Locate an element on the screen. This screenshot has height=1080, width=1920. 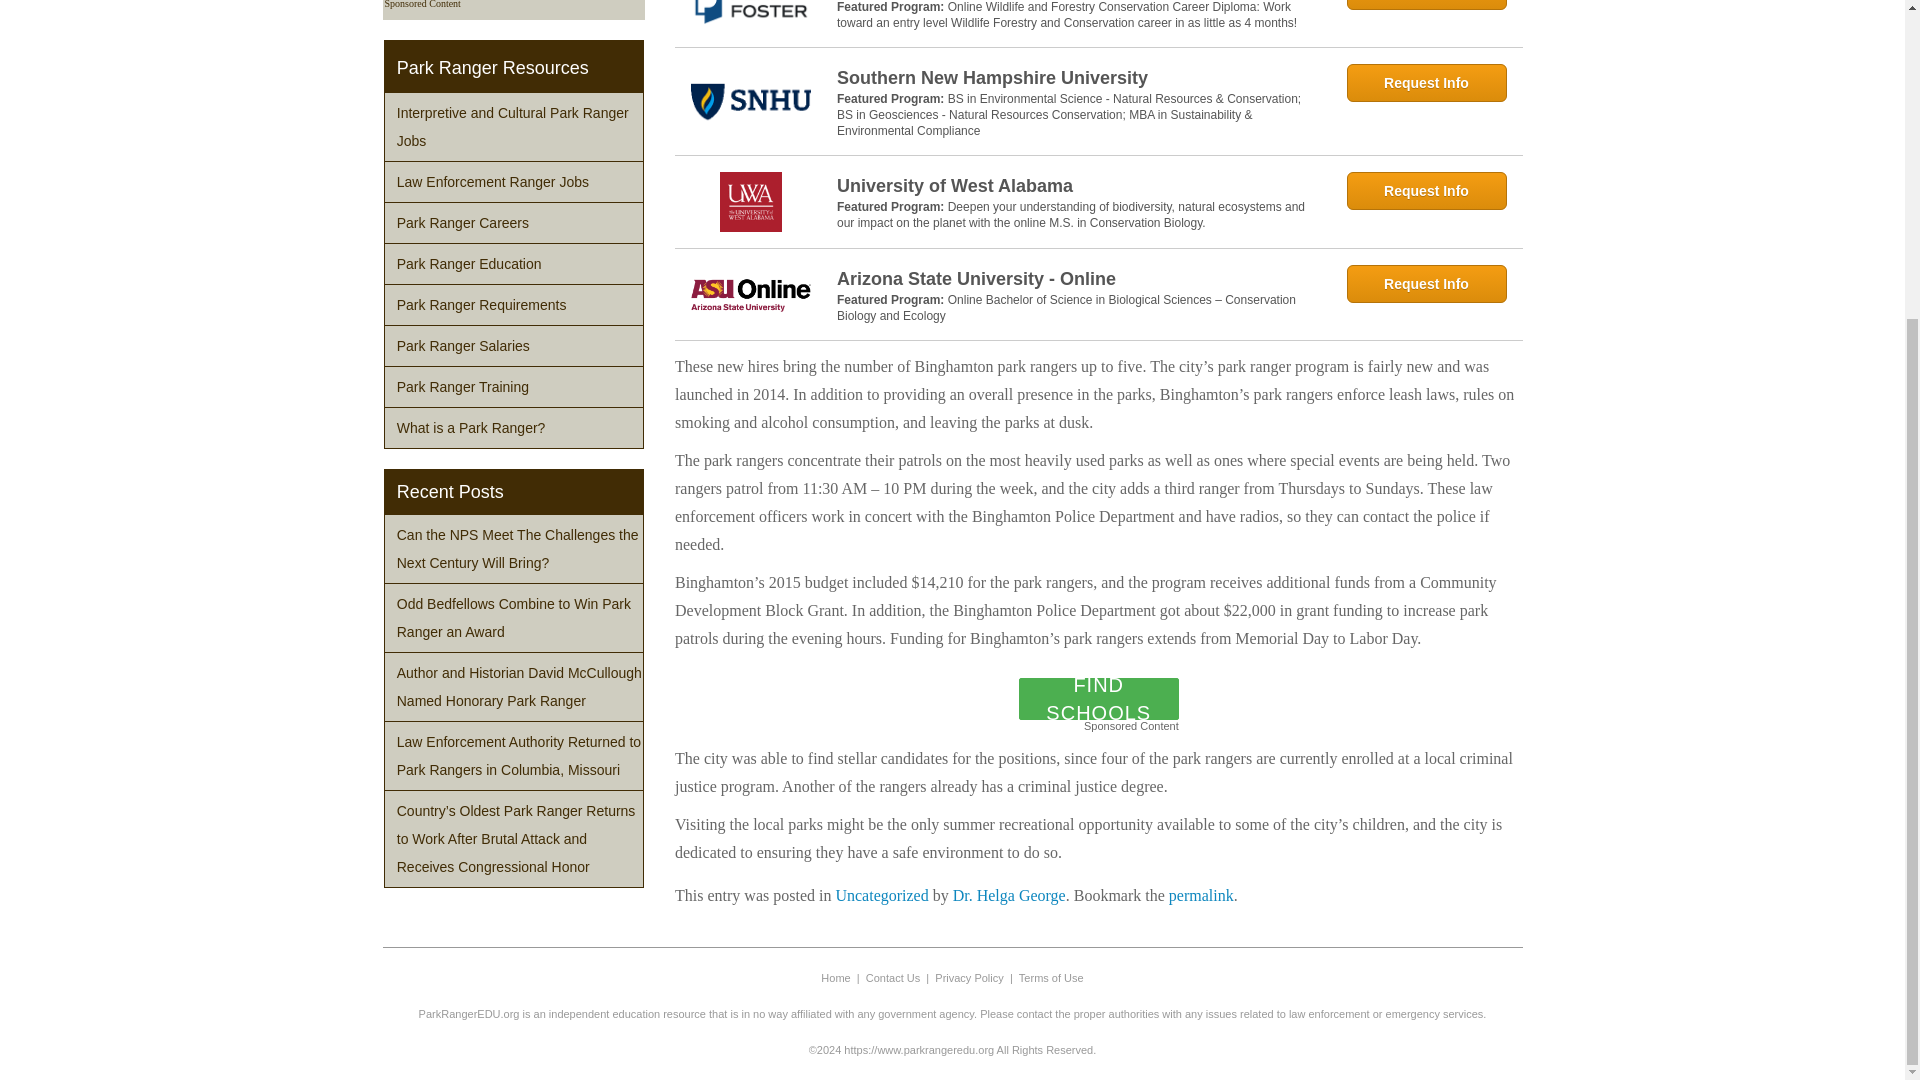
Park Ranger Requirements is located at coordinates (514, 305).